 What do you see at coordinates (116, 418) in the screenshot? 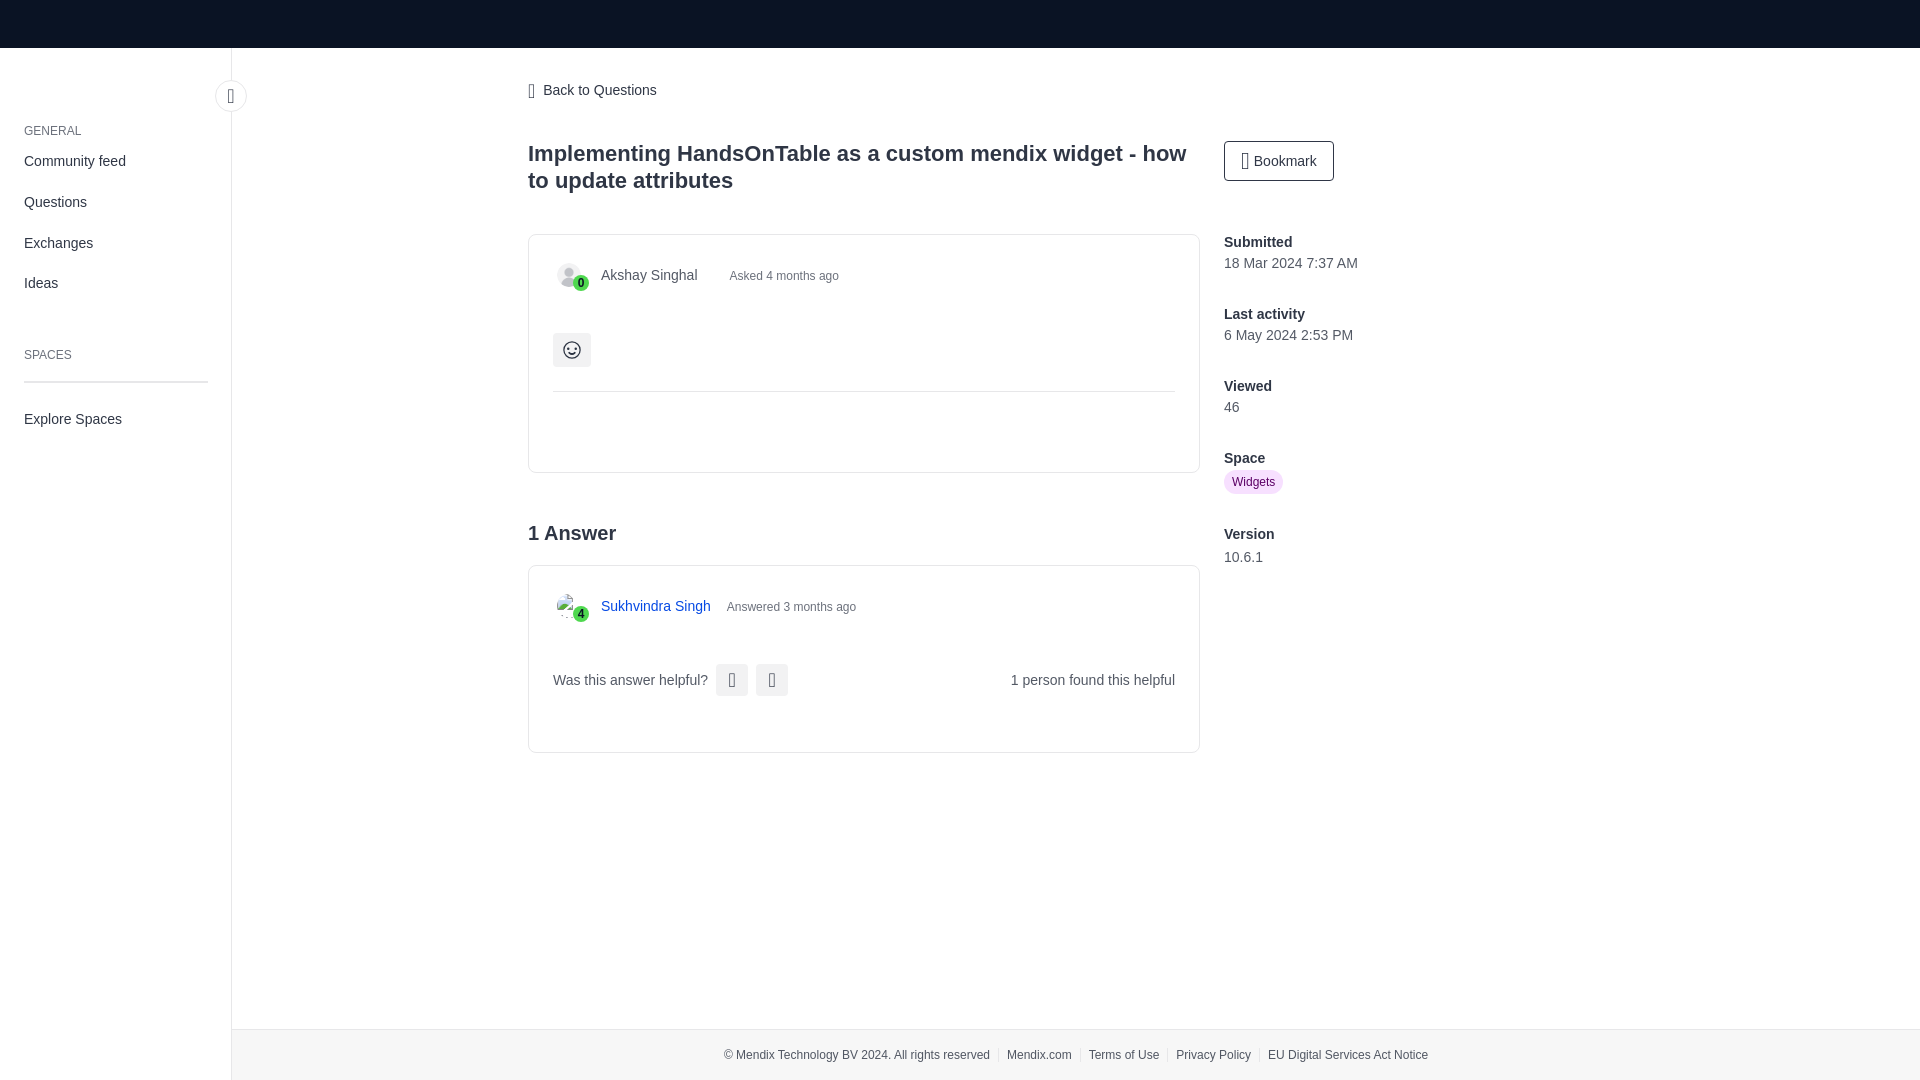
I see `Explore Spaces` at bounding box center [116, 418].